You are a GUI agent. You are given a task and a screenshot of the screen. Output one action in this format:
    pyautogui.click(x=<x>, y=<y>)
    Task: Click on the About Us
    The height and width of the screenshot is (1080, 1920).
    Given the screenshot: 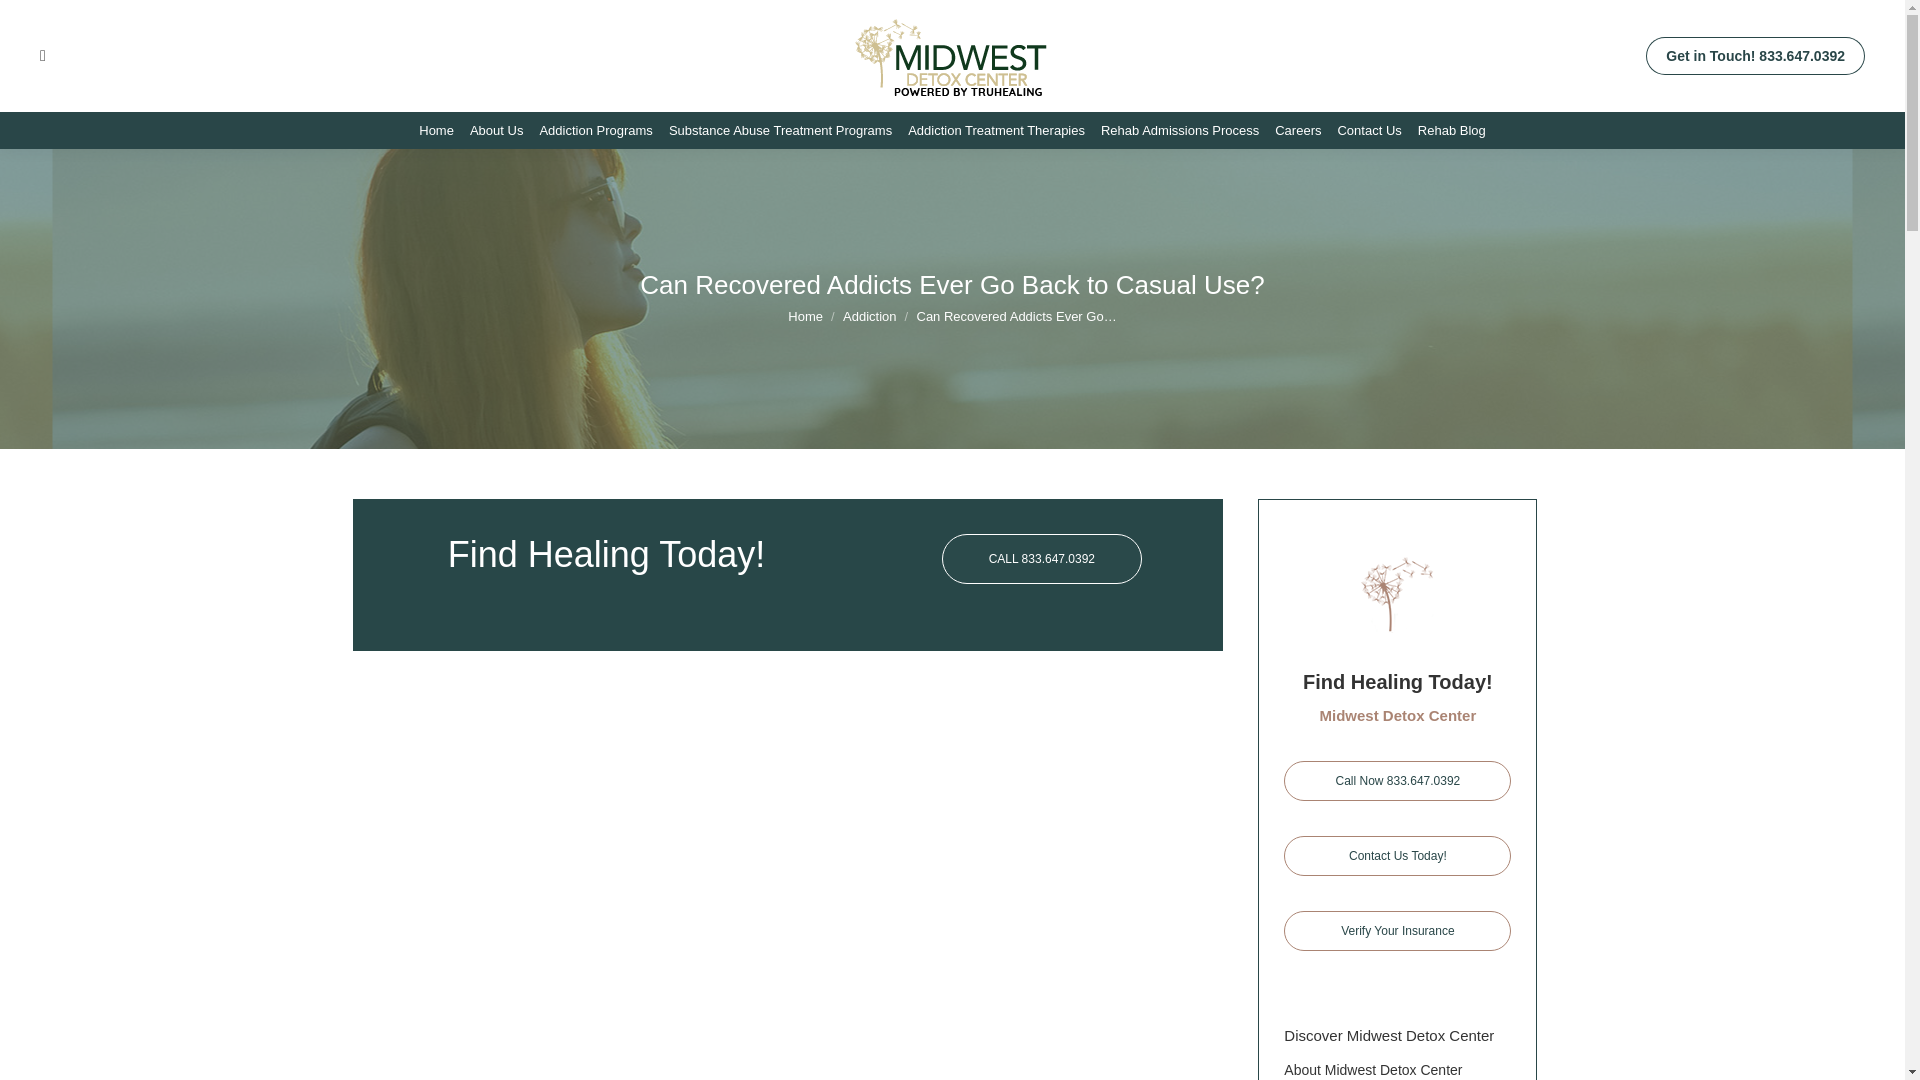 What is the action you would take?
    pyautogui.click(x=496, y=130)
    